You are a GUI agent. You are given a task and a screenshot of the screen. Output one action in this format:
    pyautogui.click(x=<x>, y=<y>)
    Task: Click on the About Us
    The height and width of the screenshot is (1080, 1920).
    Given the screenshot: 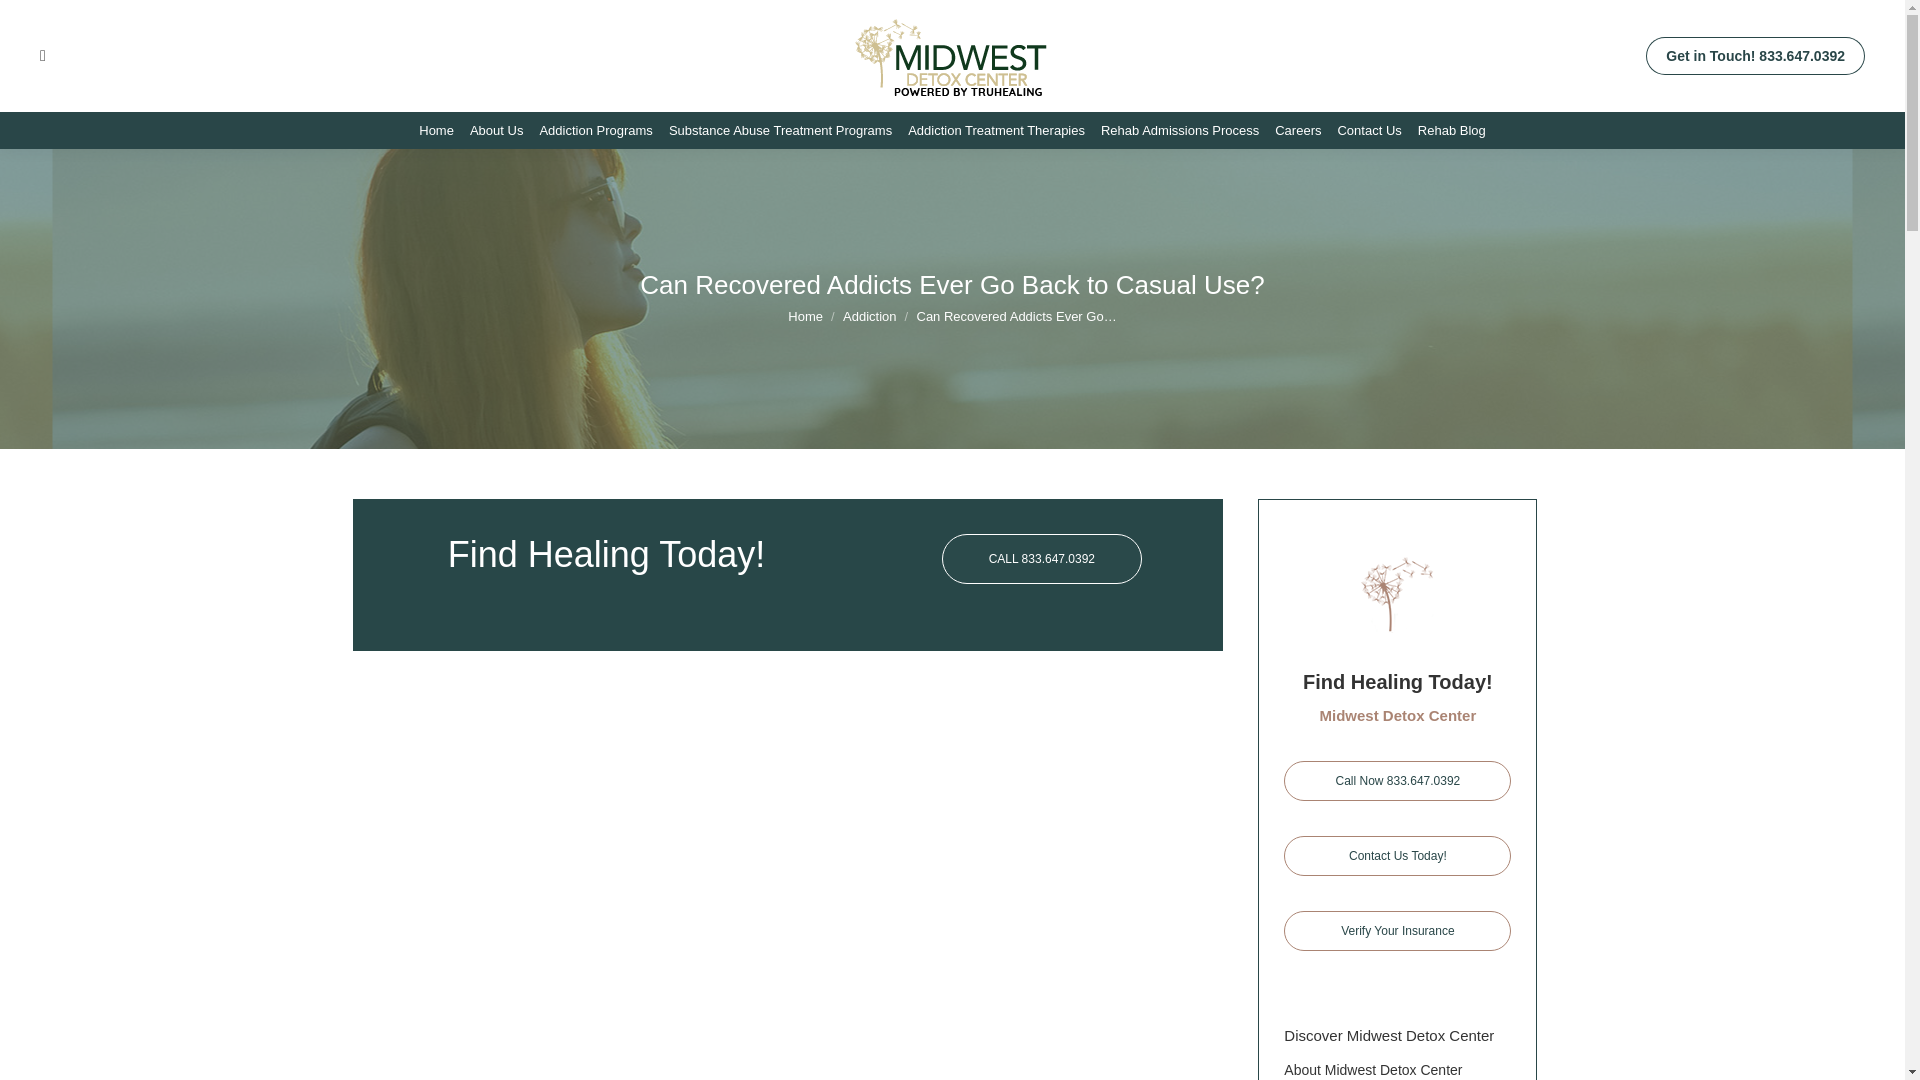 What is the action you would take?
    pyautogui.click(x=496, y=130)
    